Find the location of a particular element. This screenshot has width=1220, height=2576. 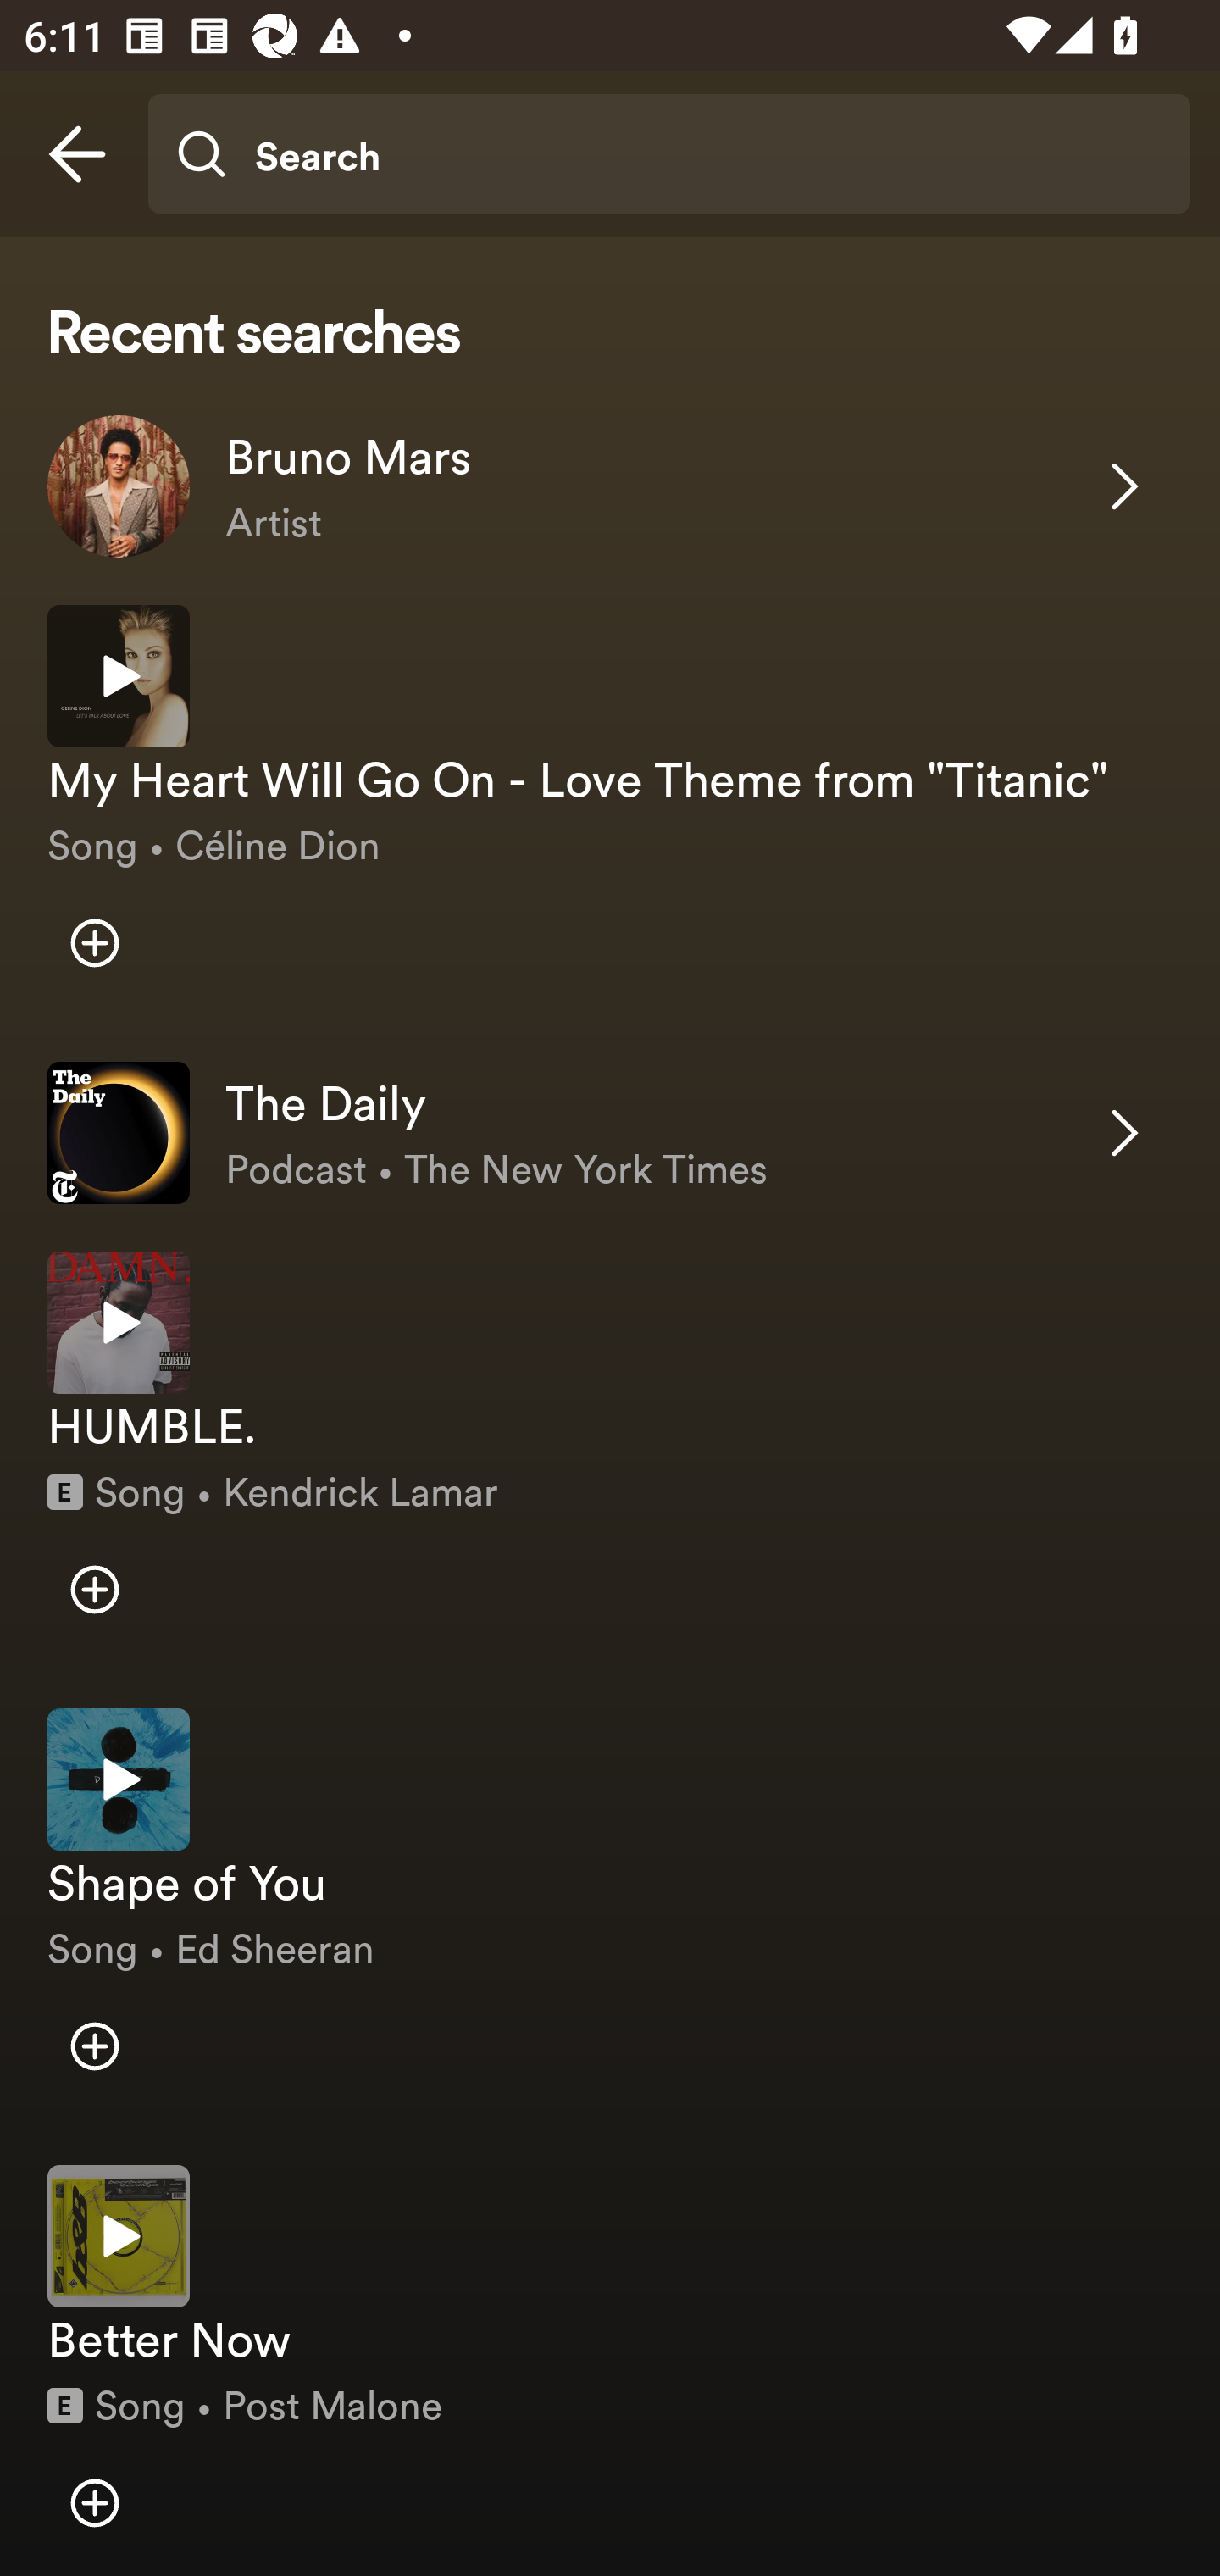

The Daily Podcast • The New York Times is located at coordinates (610, 1134).